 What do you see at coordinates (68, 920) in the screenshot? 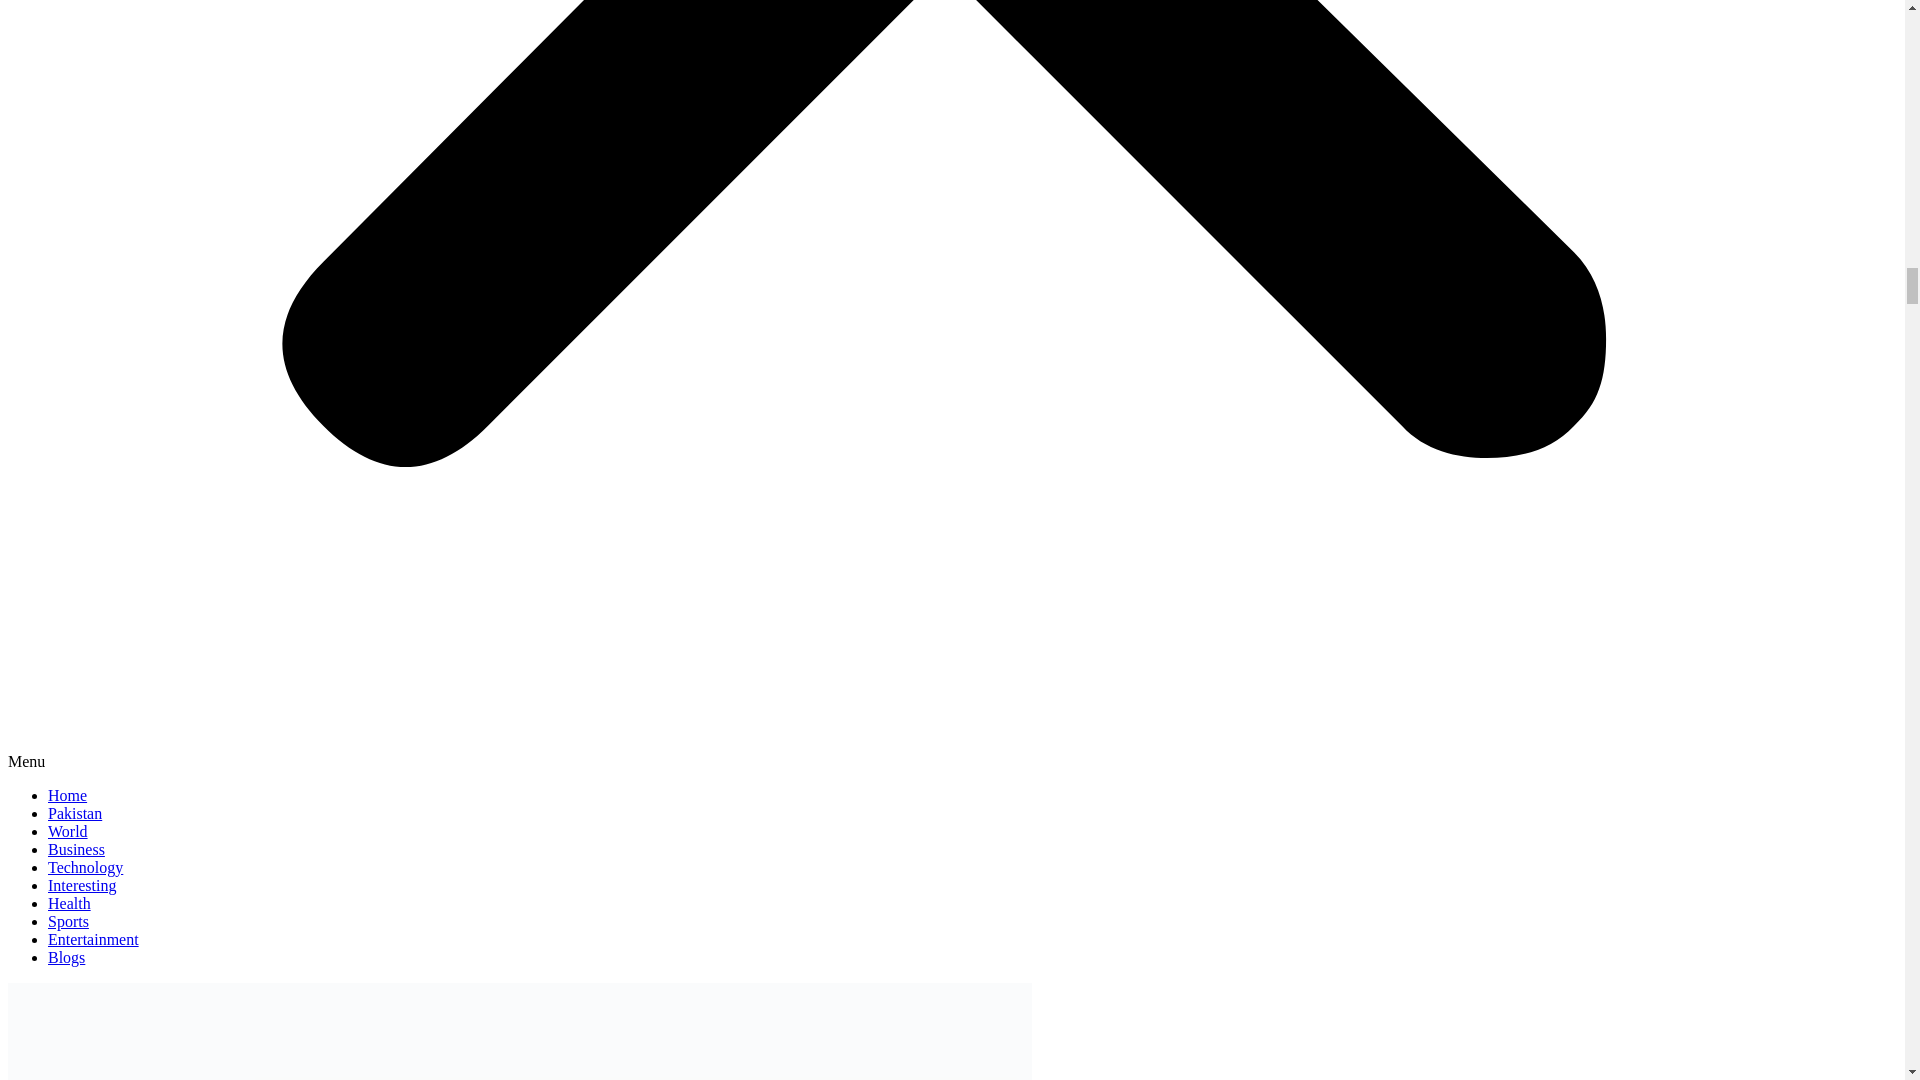
I see `Sports` at bounding box center [68, 920].